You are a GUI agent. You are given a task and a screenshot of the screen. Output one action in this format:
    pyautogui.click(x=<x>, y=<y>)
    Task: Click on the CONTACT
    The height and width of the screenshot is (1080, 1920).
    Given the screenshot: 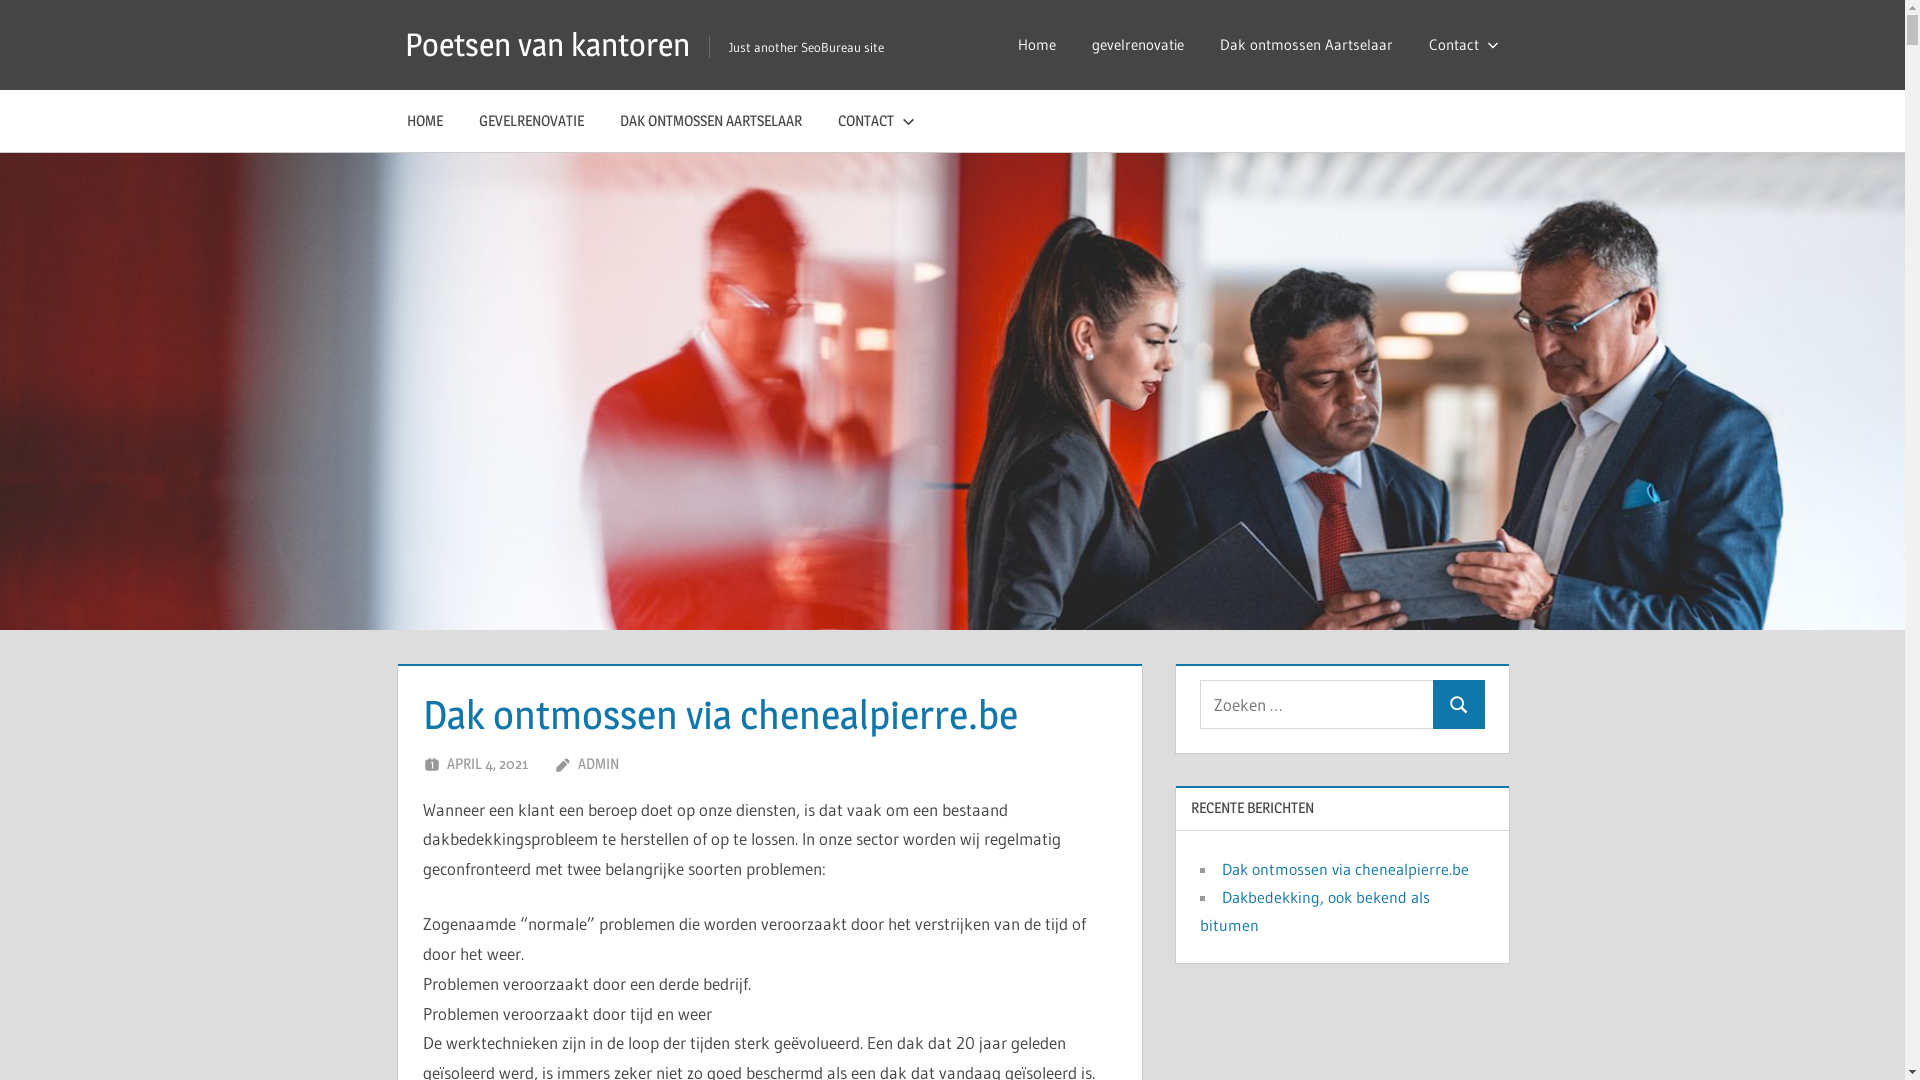 What is the action you would take?
    pyautogui.click(x=872, y=121)
    